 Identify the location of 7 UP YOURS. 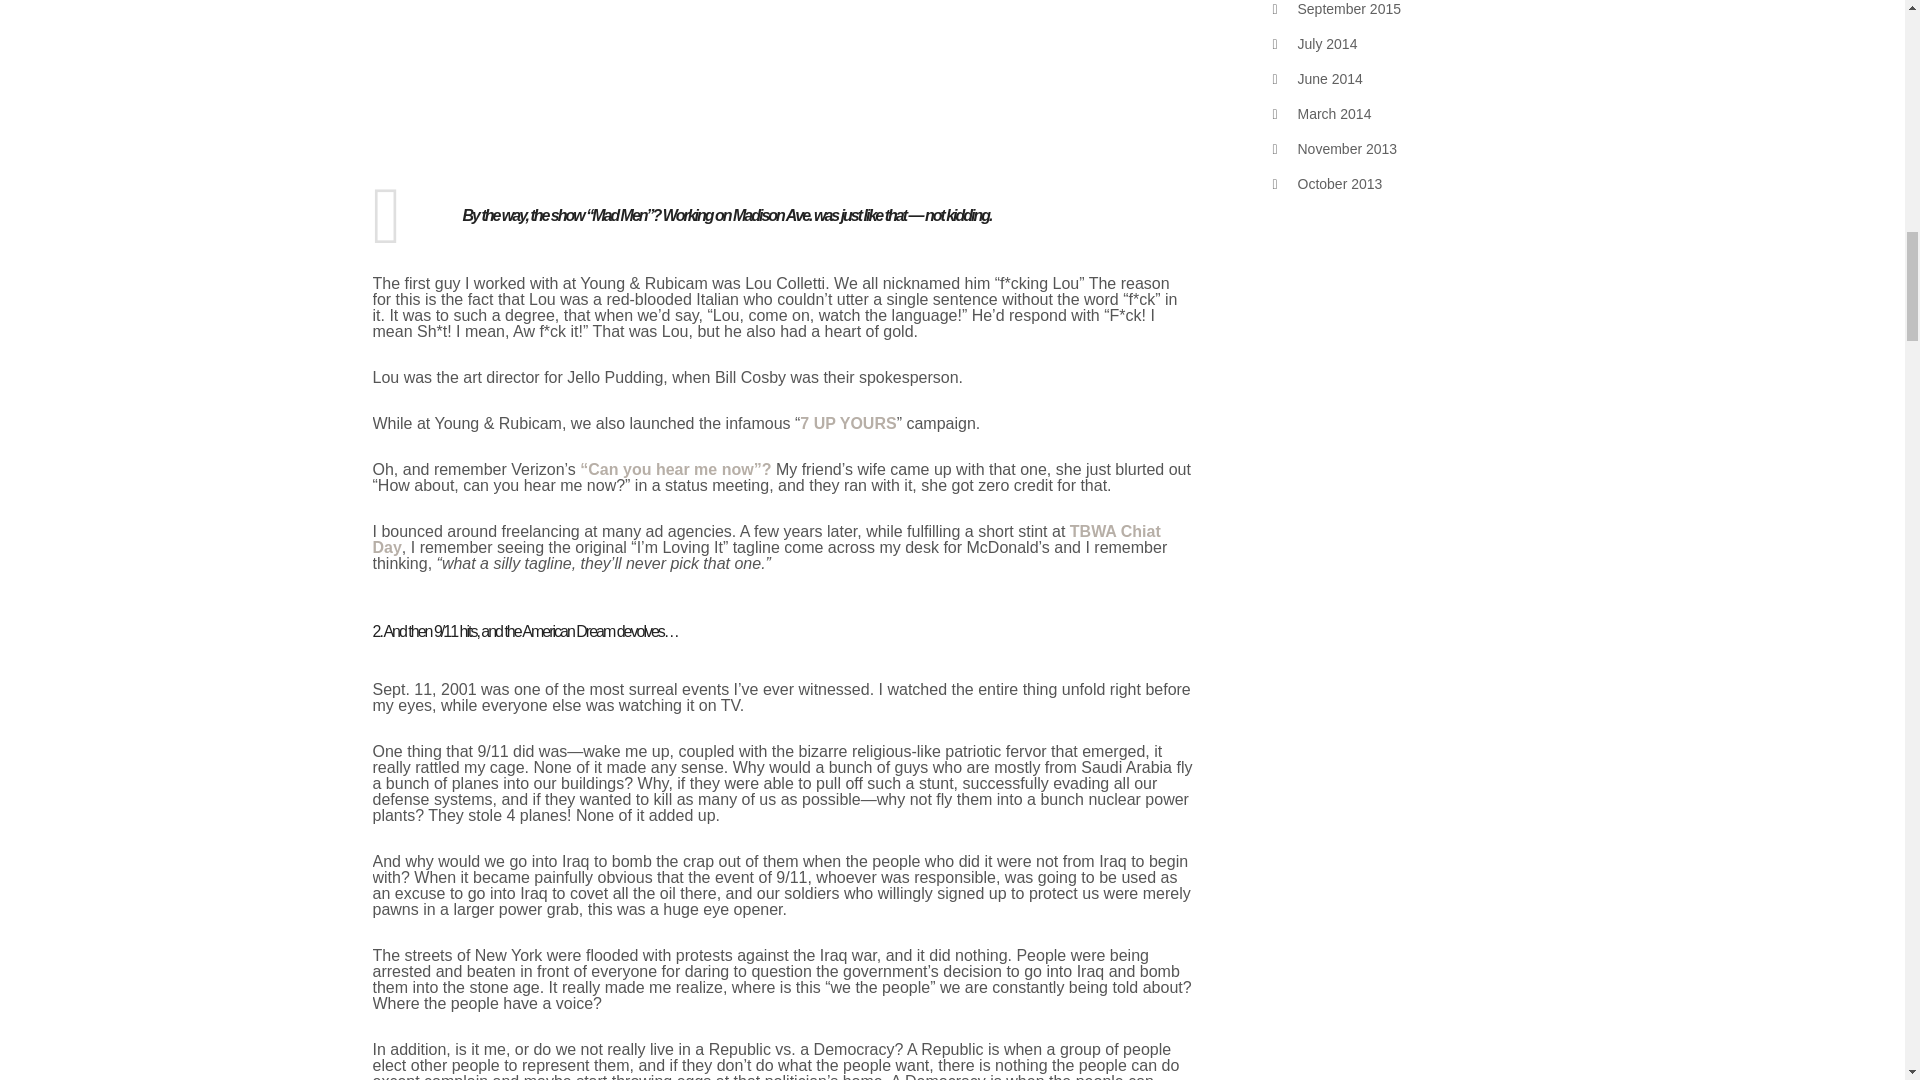
(848, 423).